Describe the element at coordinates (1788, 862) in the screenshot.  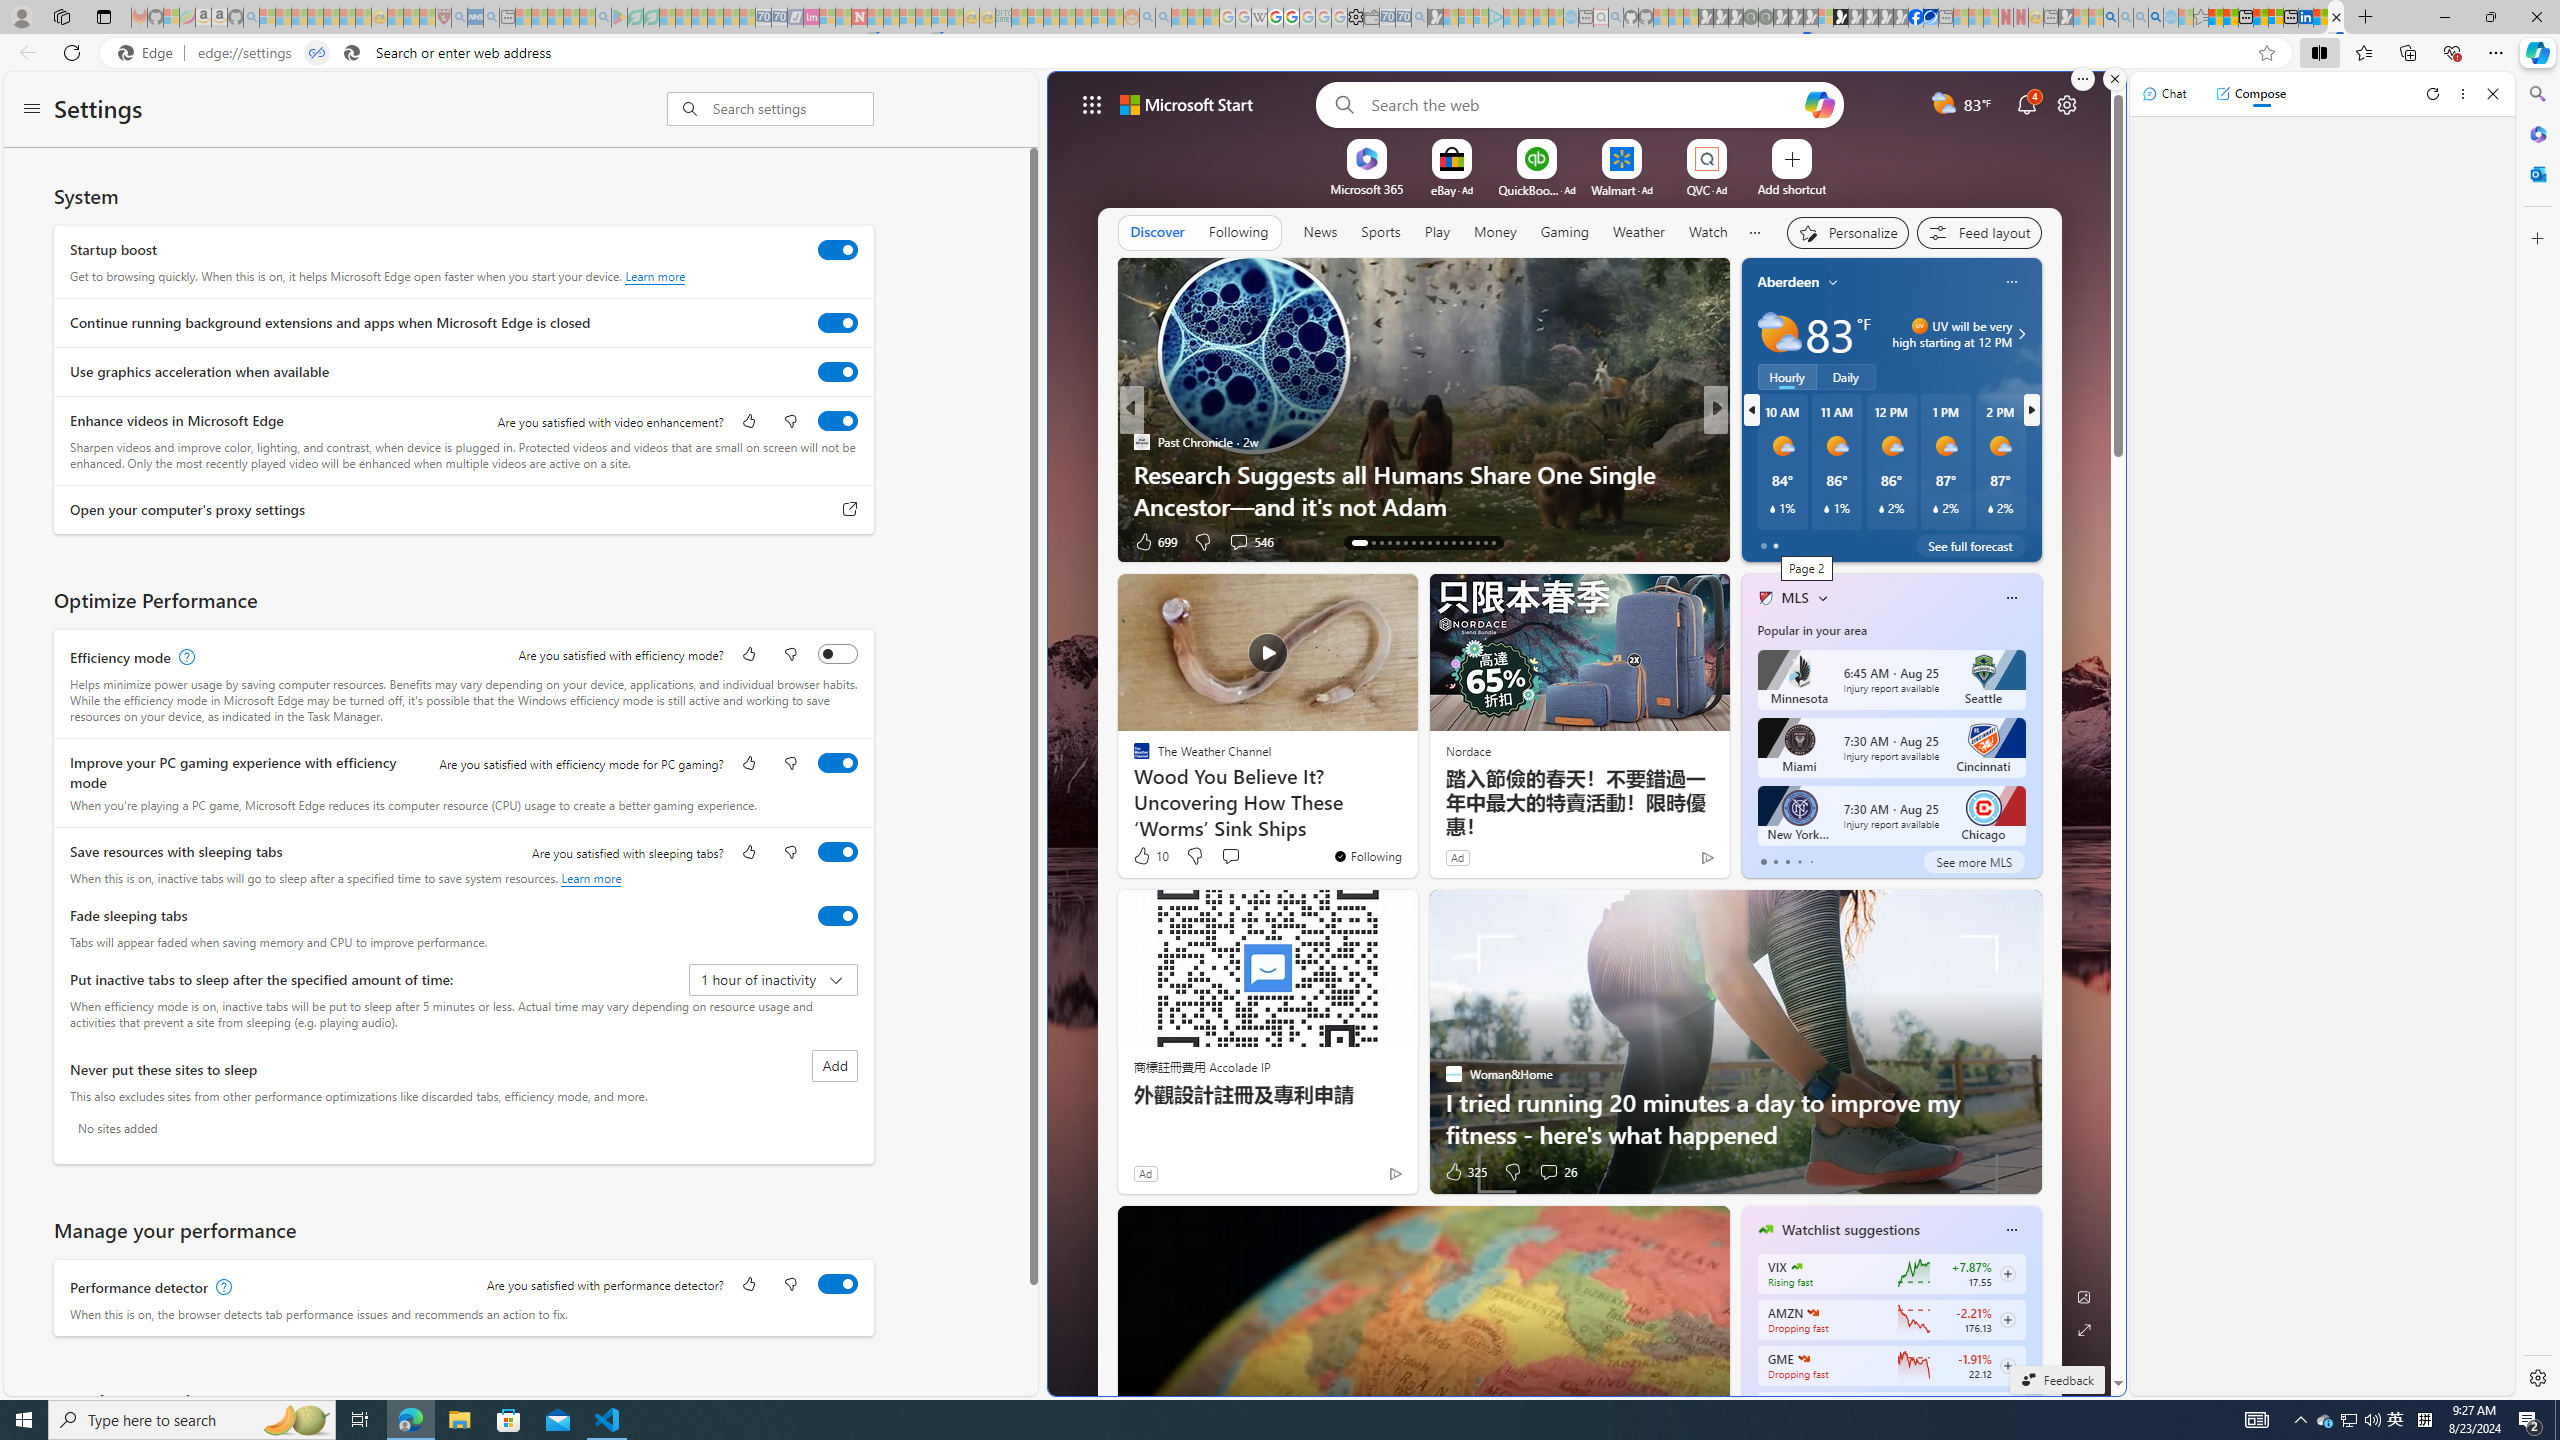
I see `tab-2` at that location.